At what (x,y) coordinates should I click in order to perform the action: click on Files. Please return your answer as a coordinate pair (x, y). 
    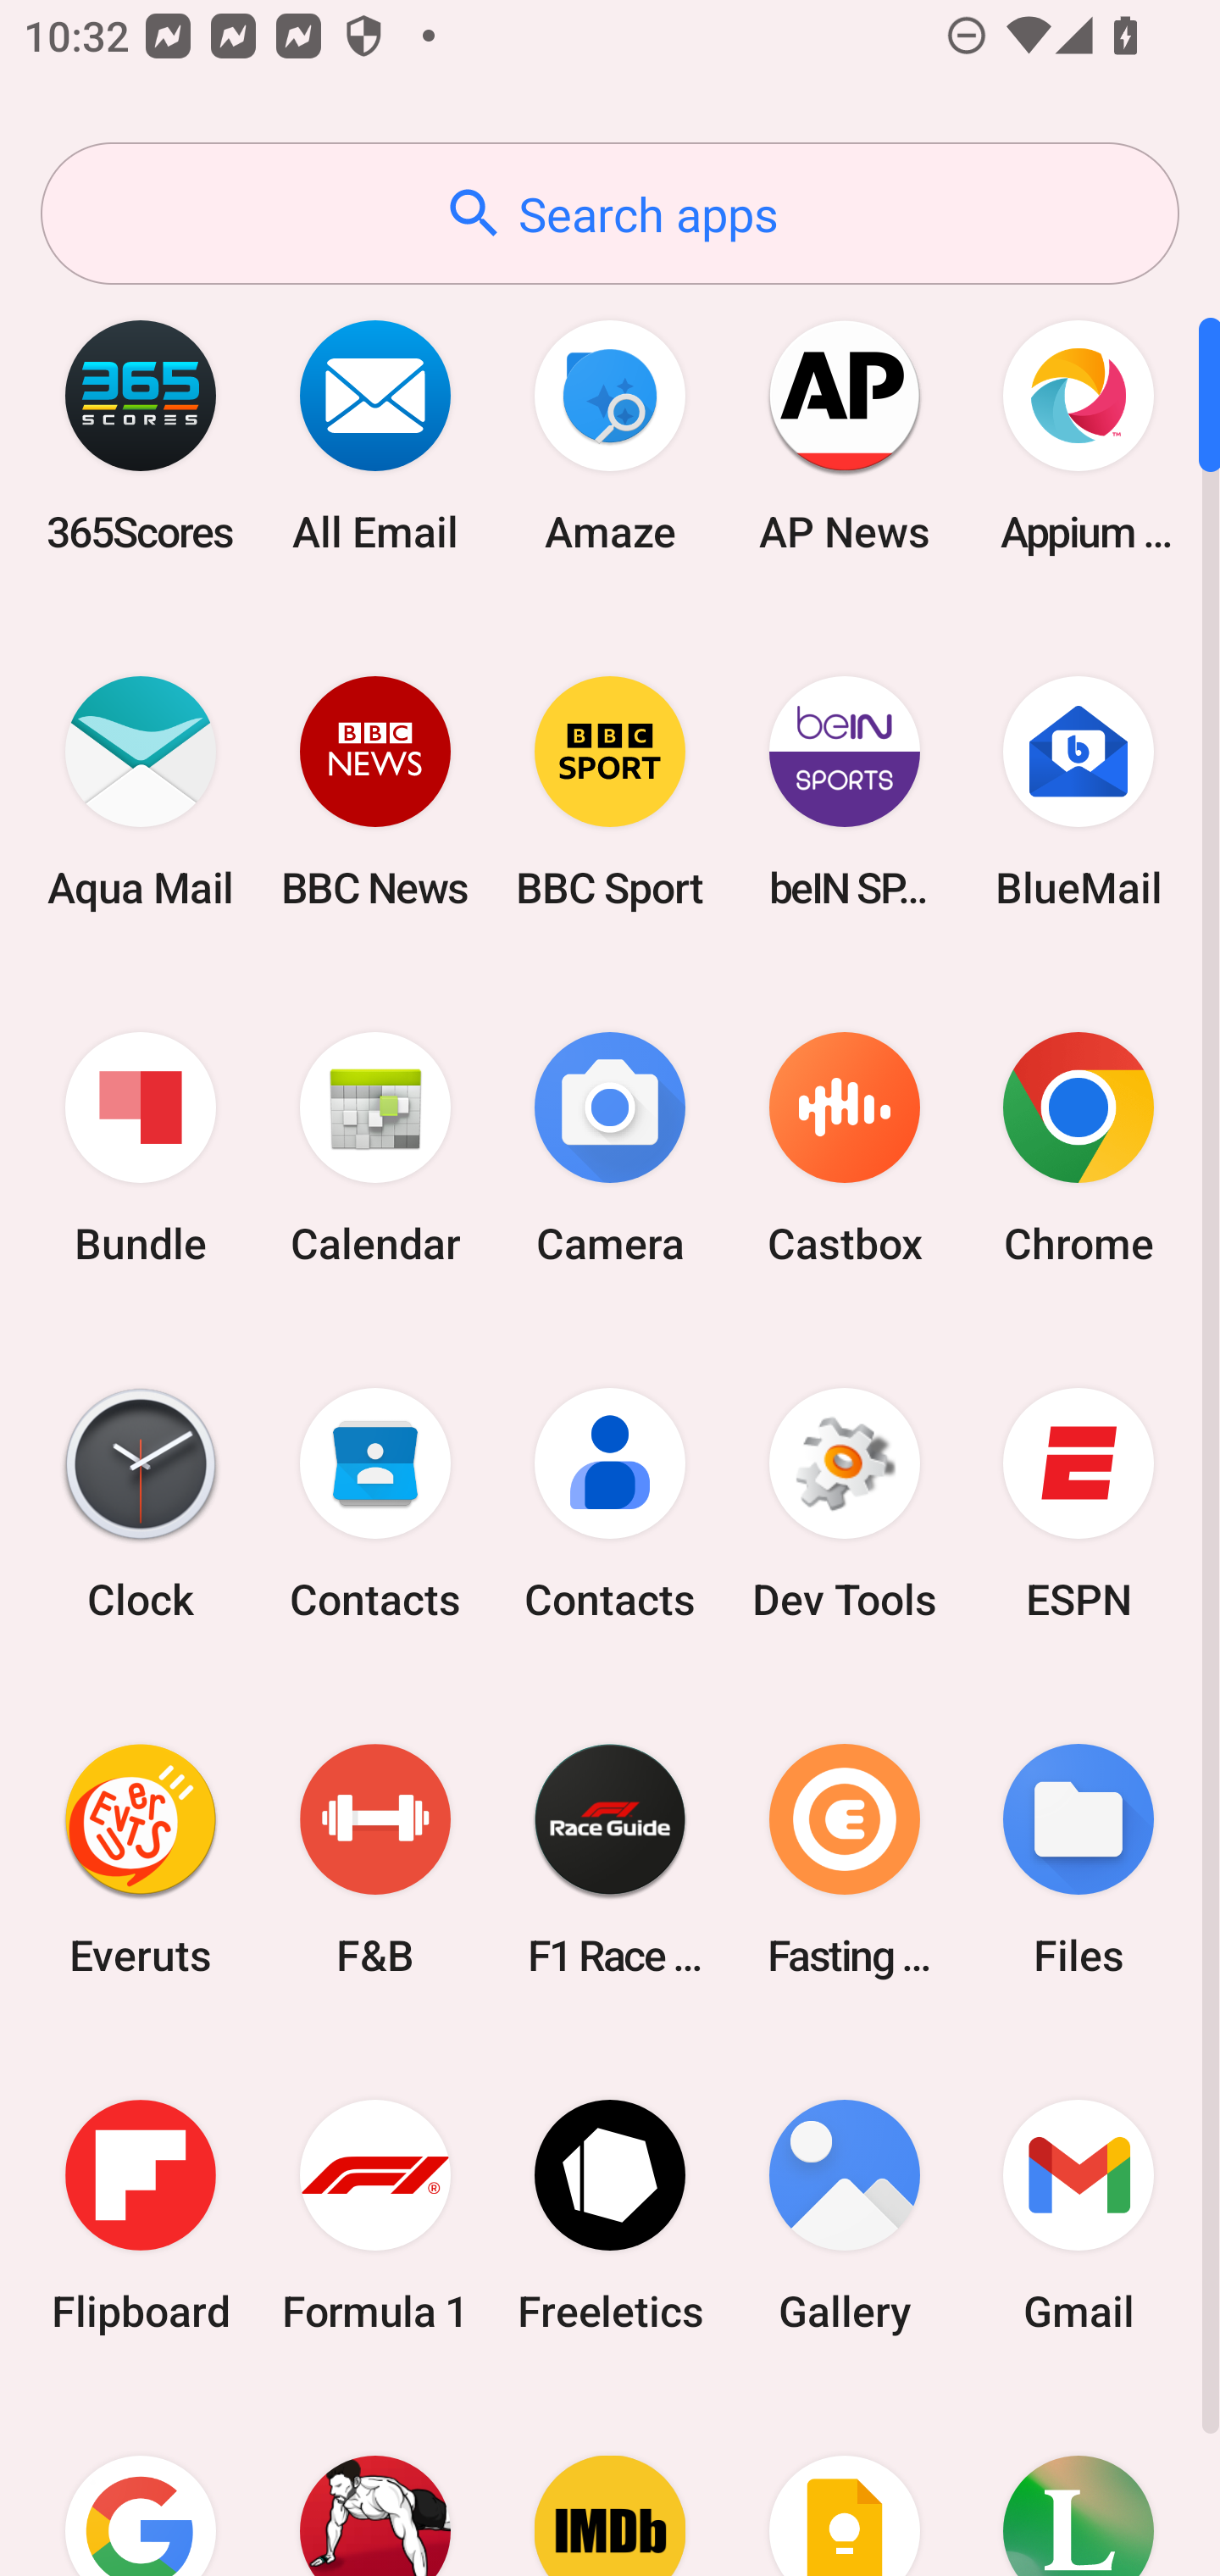
    Looking at the image, I should click on (1079, 1859).